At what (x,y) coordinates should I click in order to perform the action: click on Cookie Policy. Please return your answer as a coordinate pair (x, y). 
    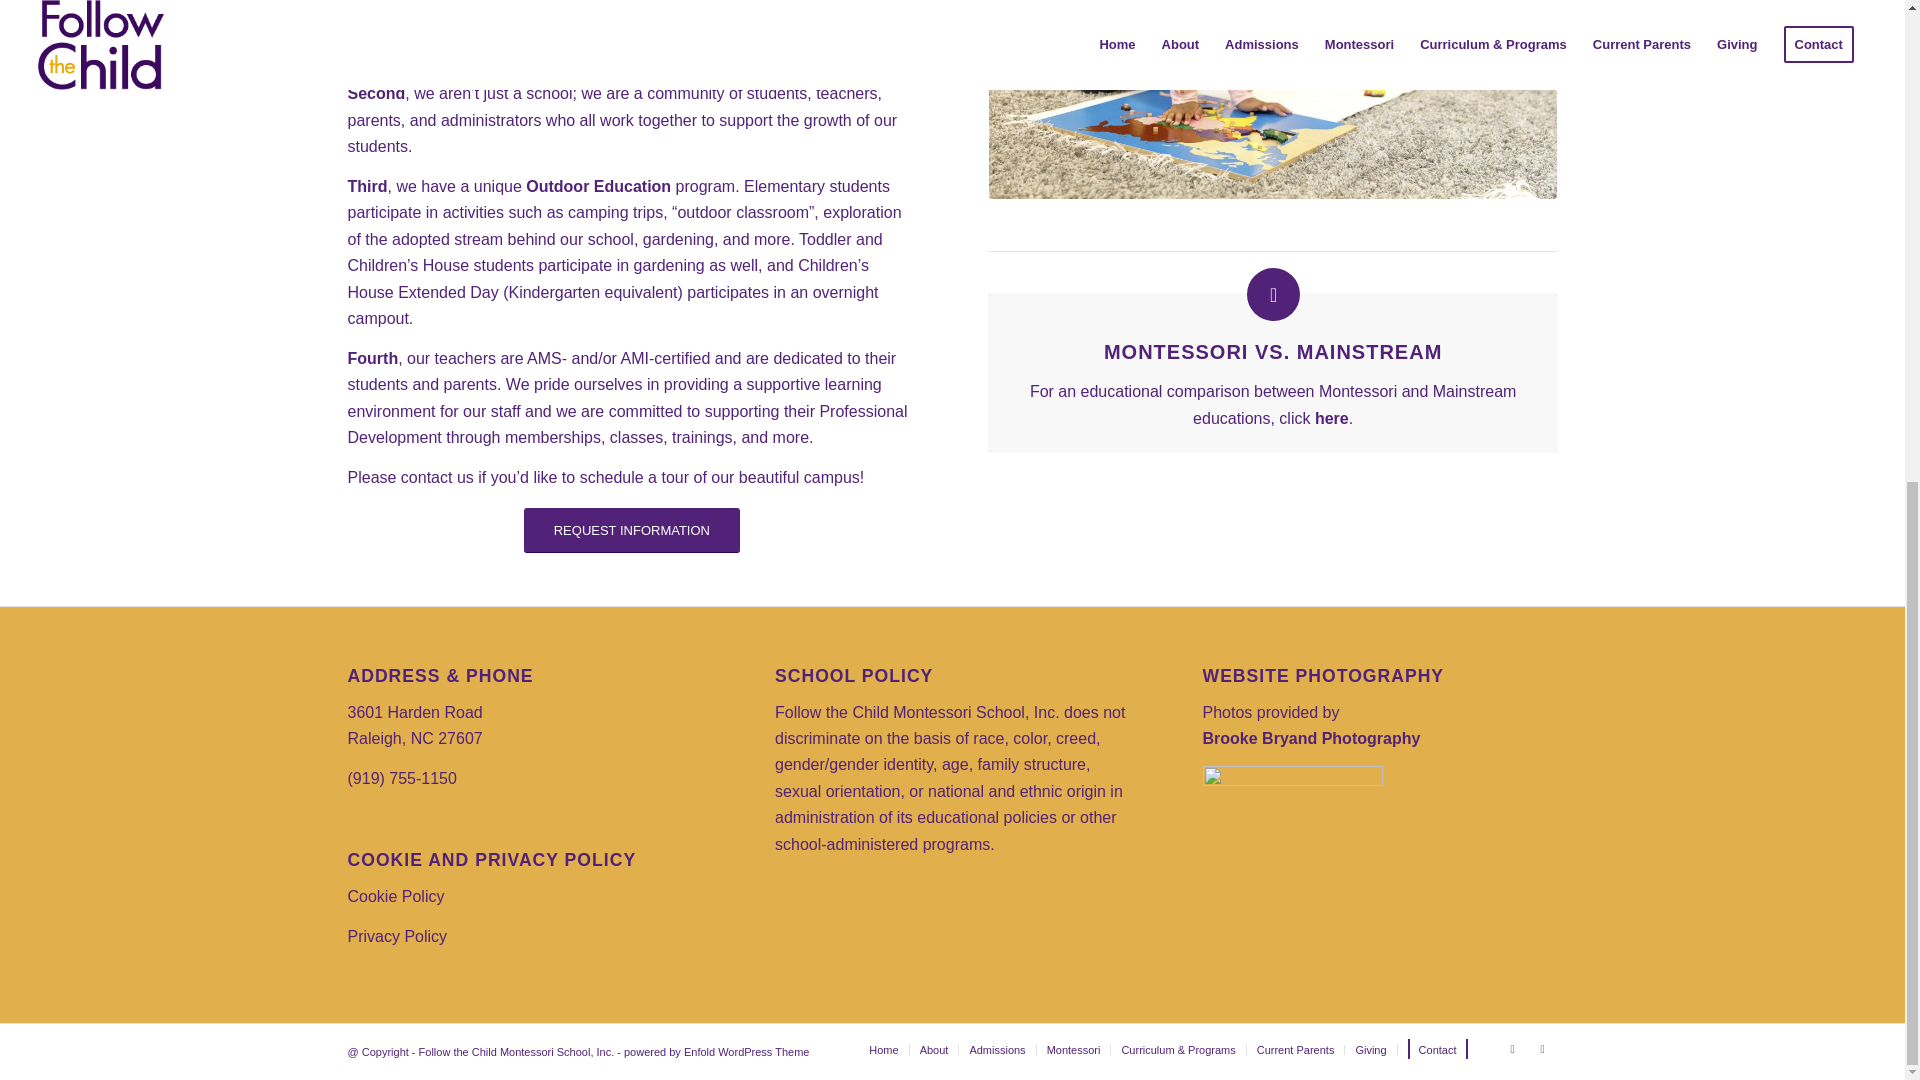
    Looking at the image, I should click on (396, 896).